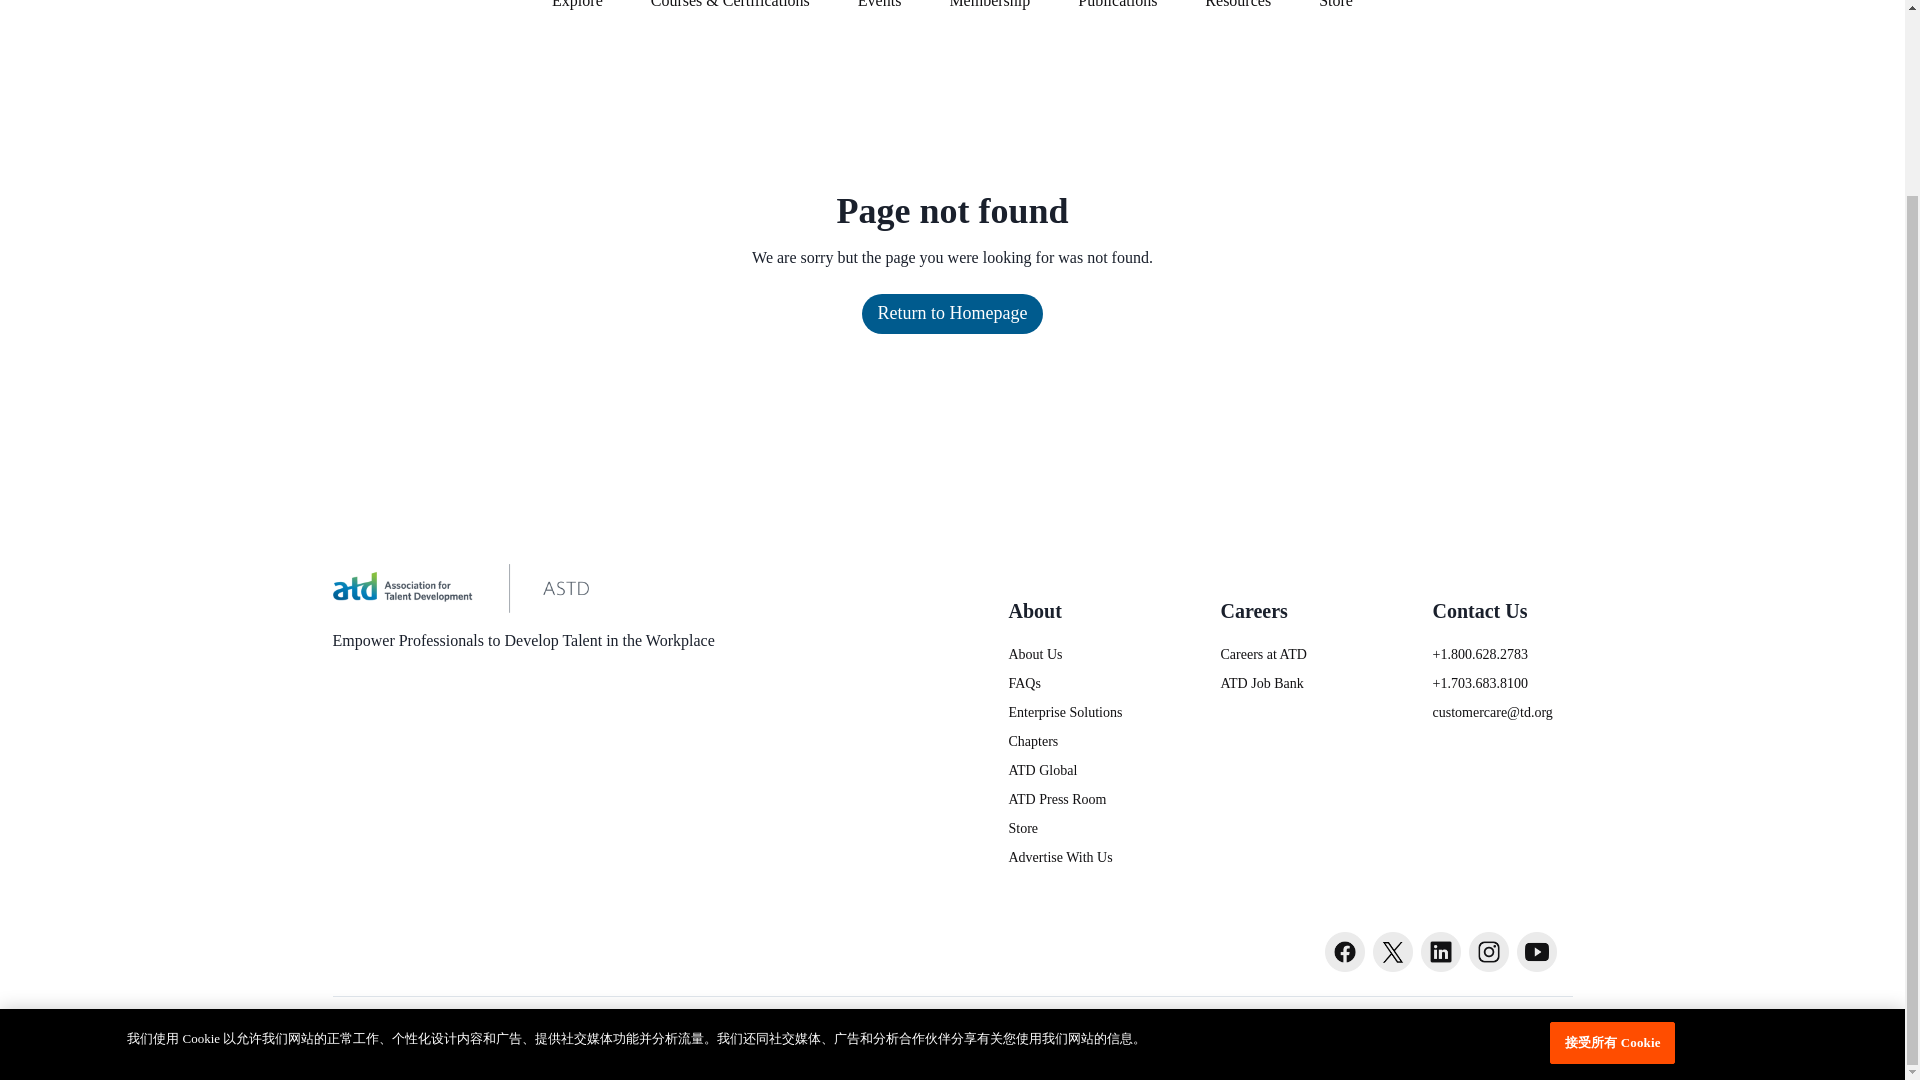 The height and width of the screenshot is (1080, 1920). I want to click on FAQs, so click(1078, 683).